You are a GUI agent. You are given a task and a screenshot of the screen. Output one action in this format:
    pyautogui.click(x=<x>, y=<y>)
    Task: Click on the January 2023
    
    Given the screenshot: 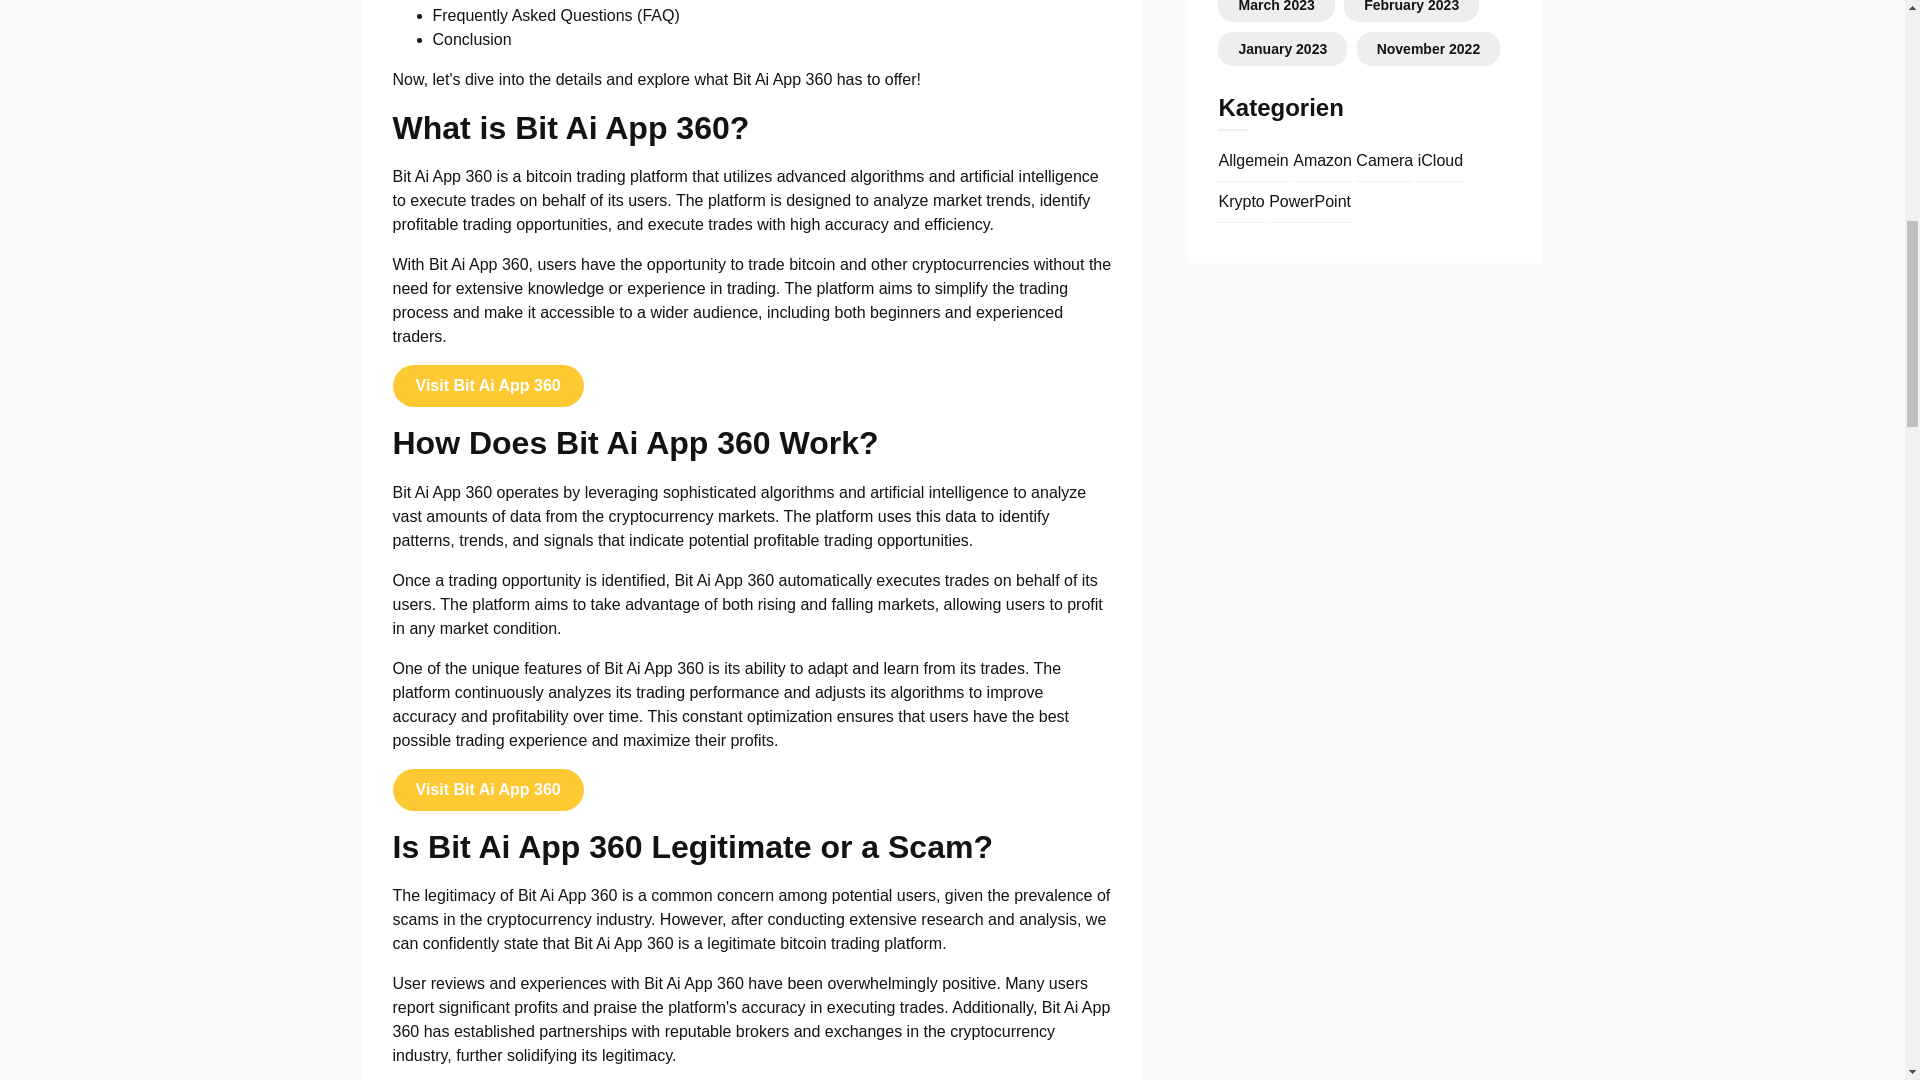 What is the action you would take?
    pyautogui.click(x=1282, y=49)
    